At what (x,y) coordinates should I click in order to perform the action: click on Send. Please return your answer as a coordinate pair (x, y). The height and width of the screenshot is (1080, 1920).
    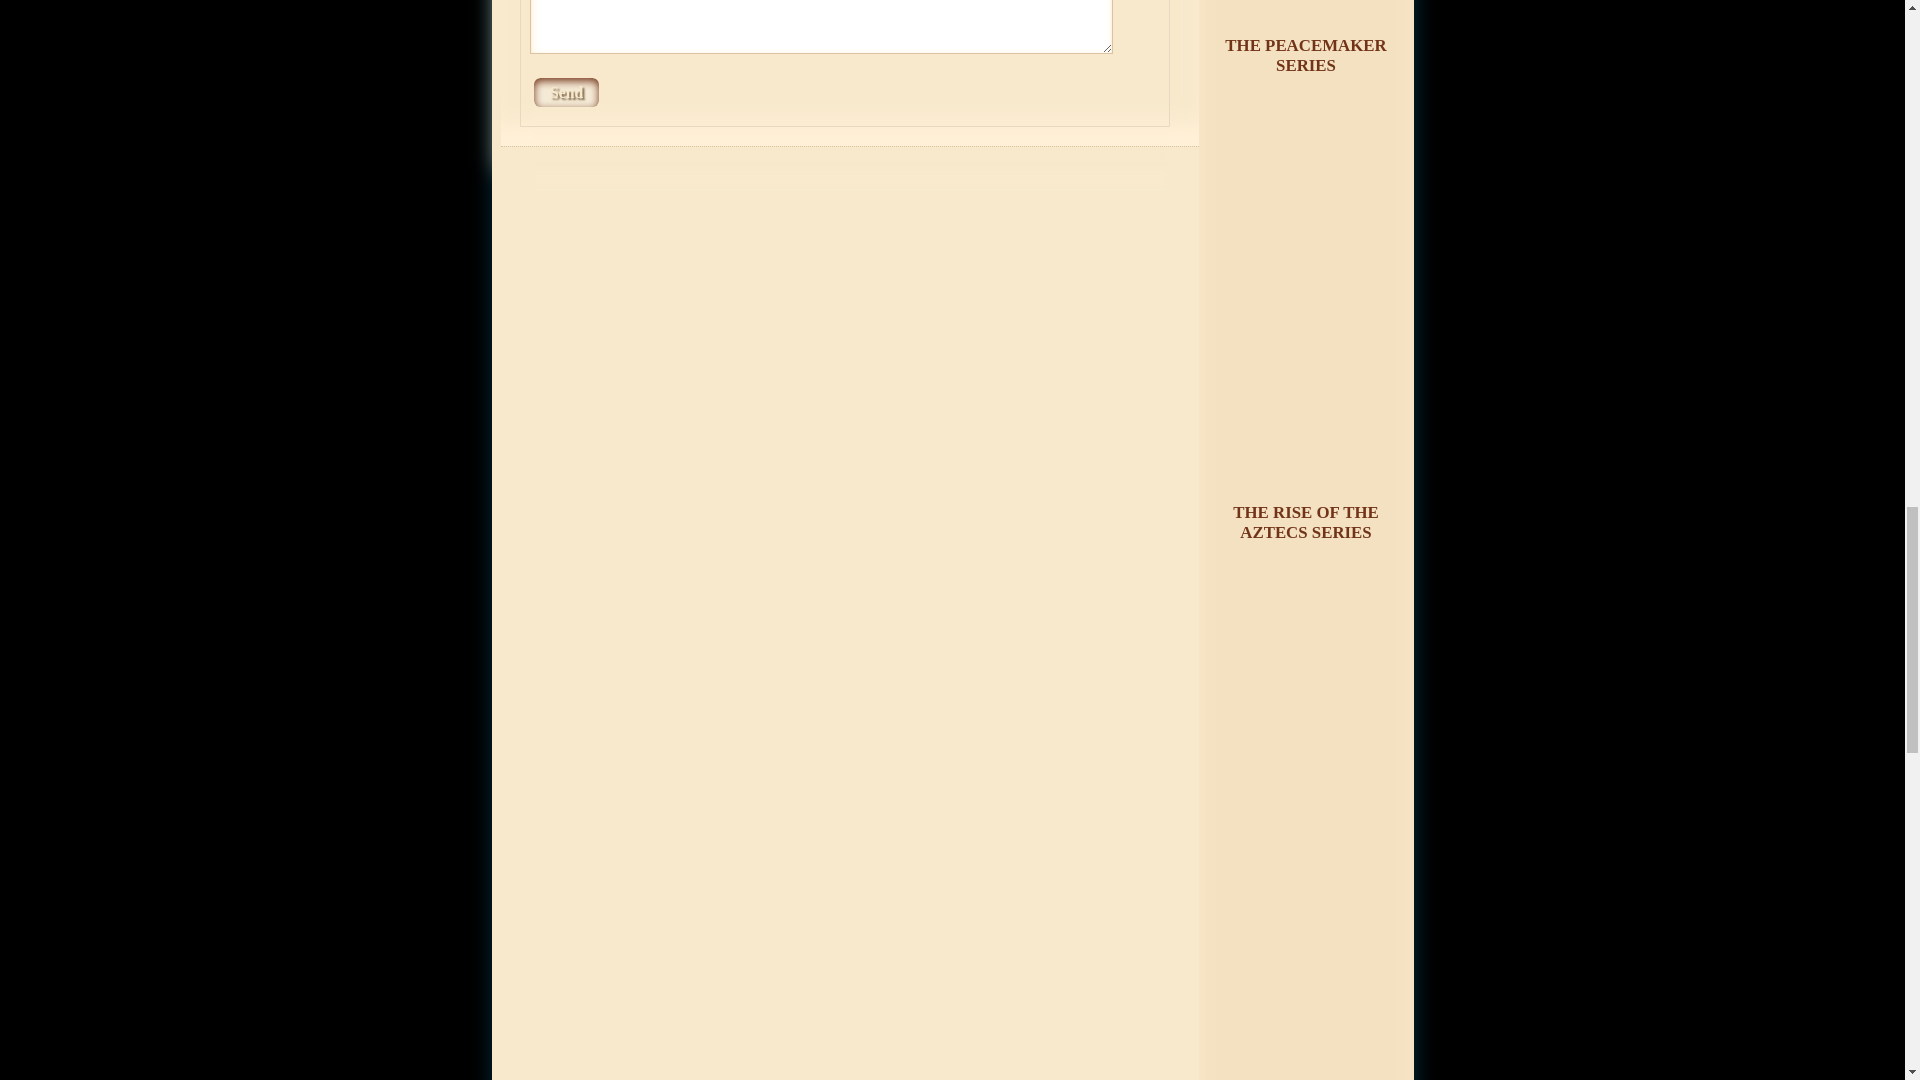
    Looking at the image, I should click on (566, 92).